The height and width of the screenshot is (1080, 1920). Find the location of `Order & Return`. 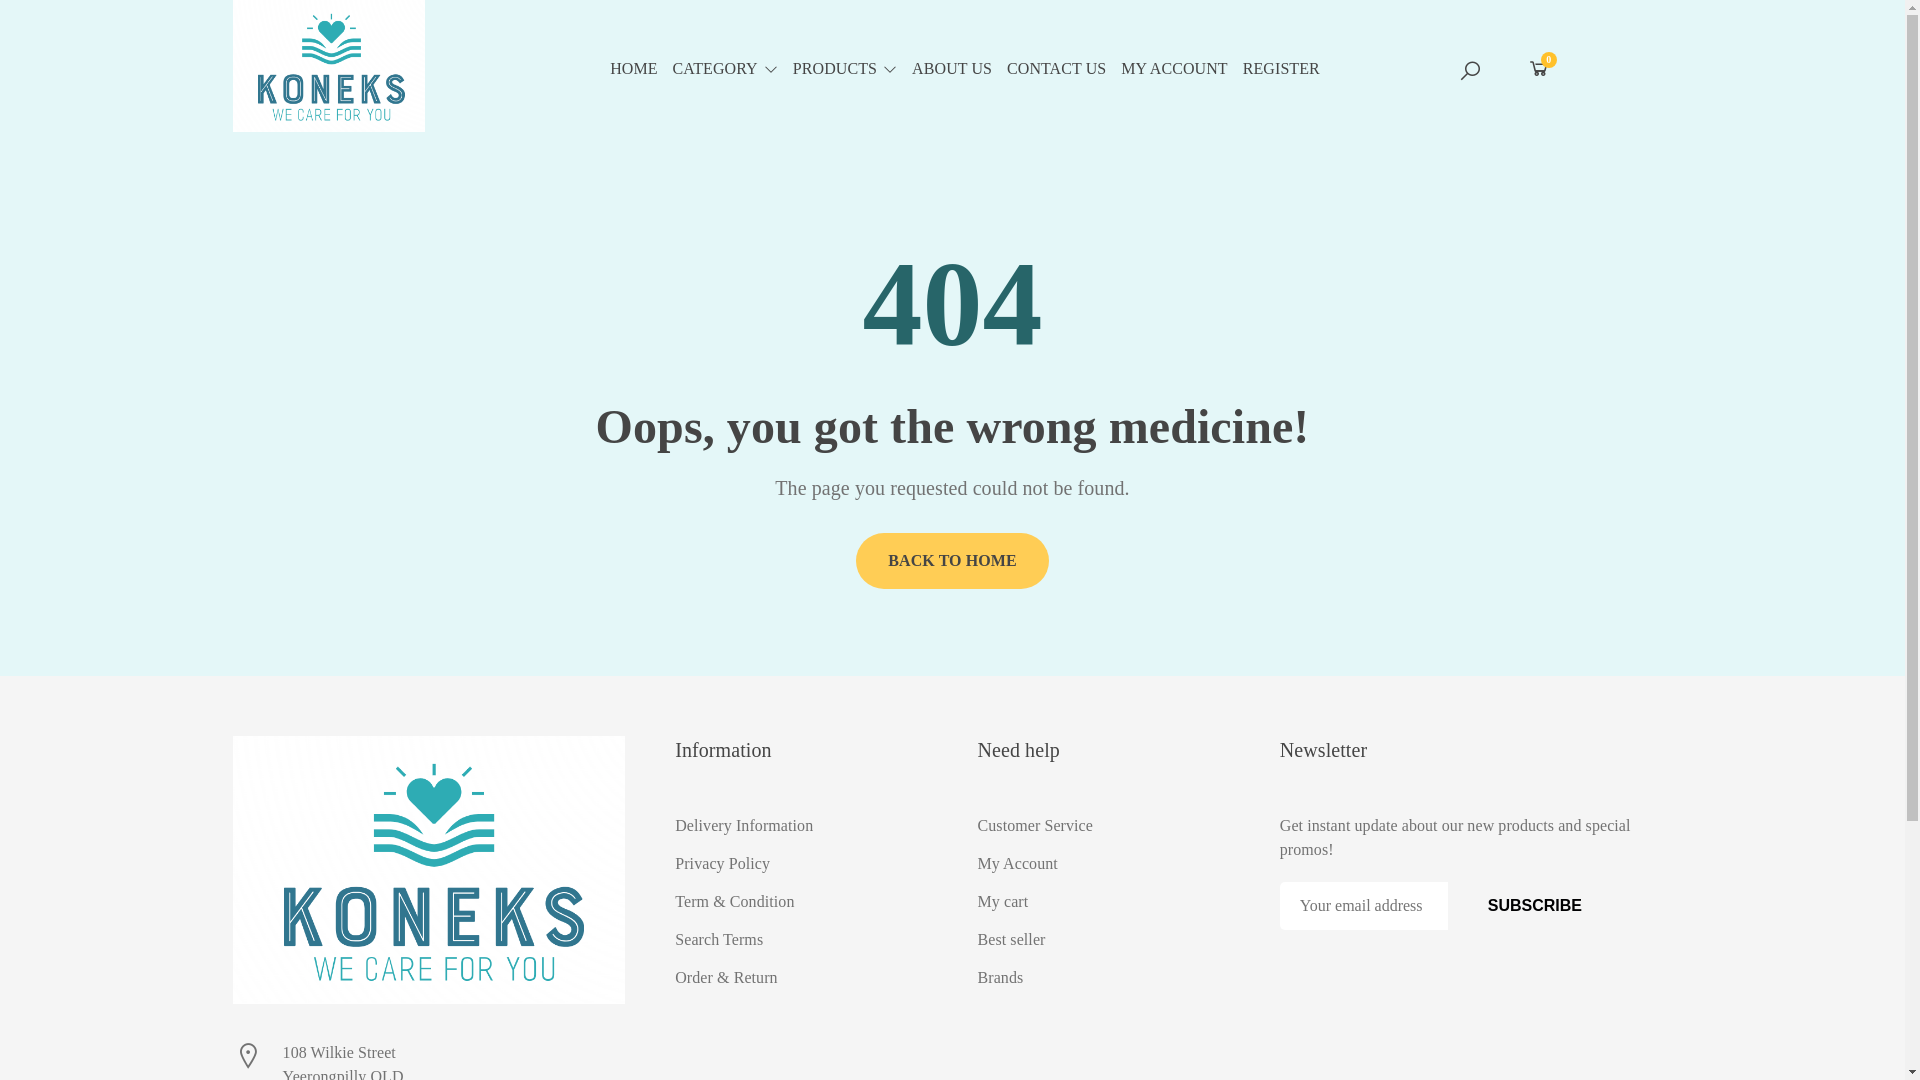

Order & Return is located at coordinates (801, 978).